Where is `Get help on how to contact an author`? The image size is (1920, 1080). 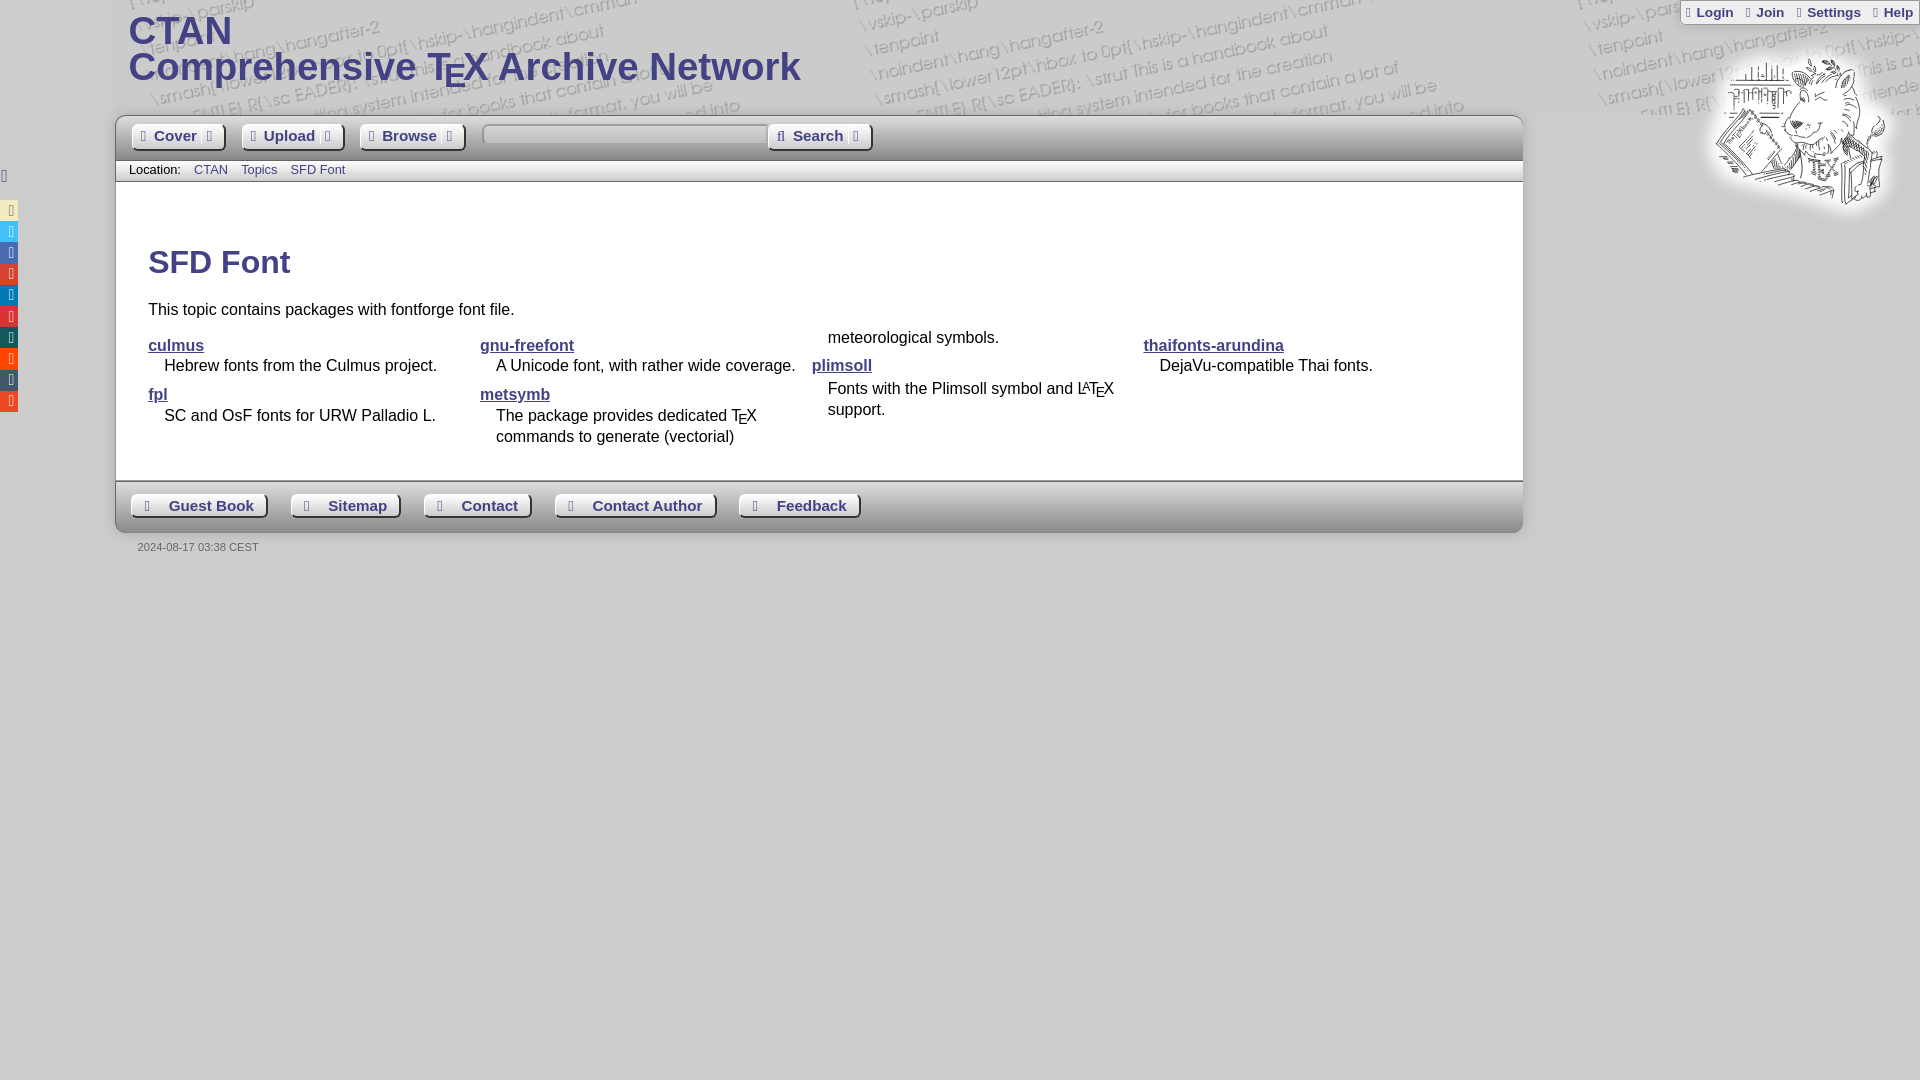
Get help on how to contact an author is located at coordinates (635, 506).